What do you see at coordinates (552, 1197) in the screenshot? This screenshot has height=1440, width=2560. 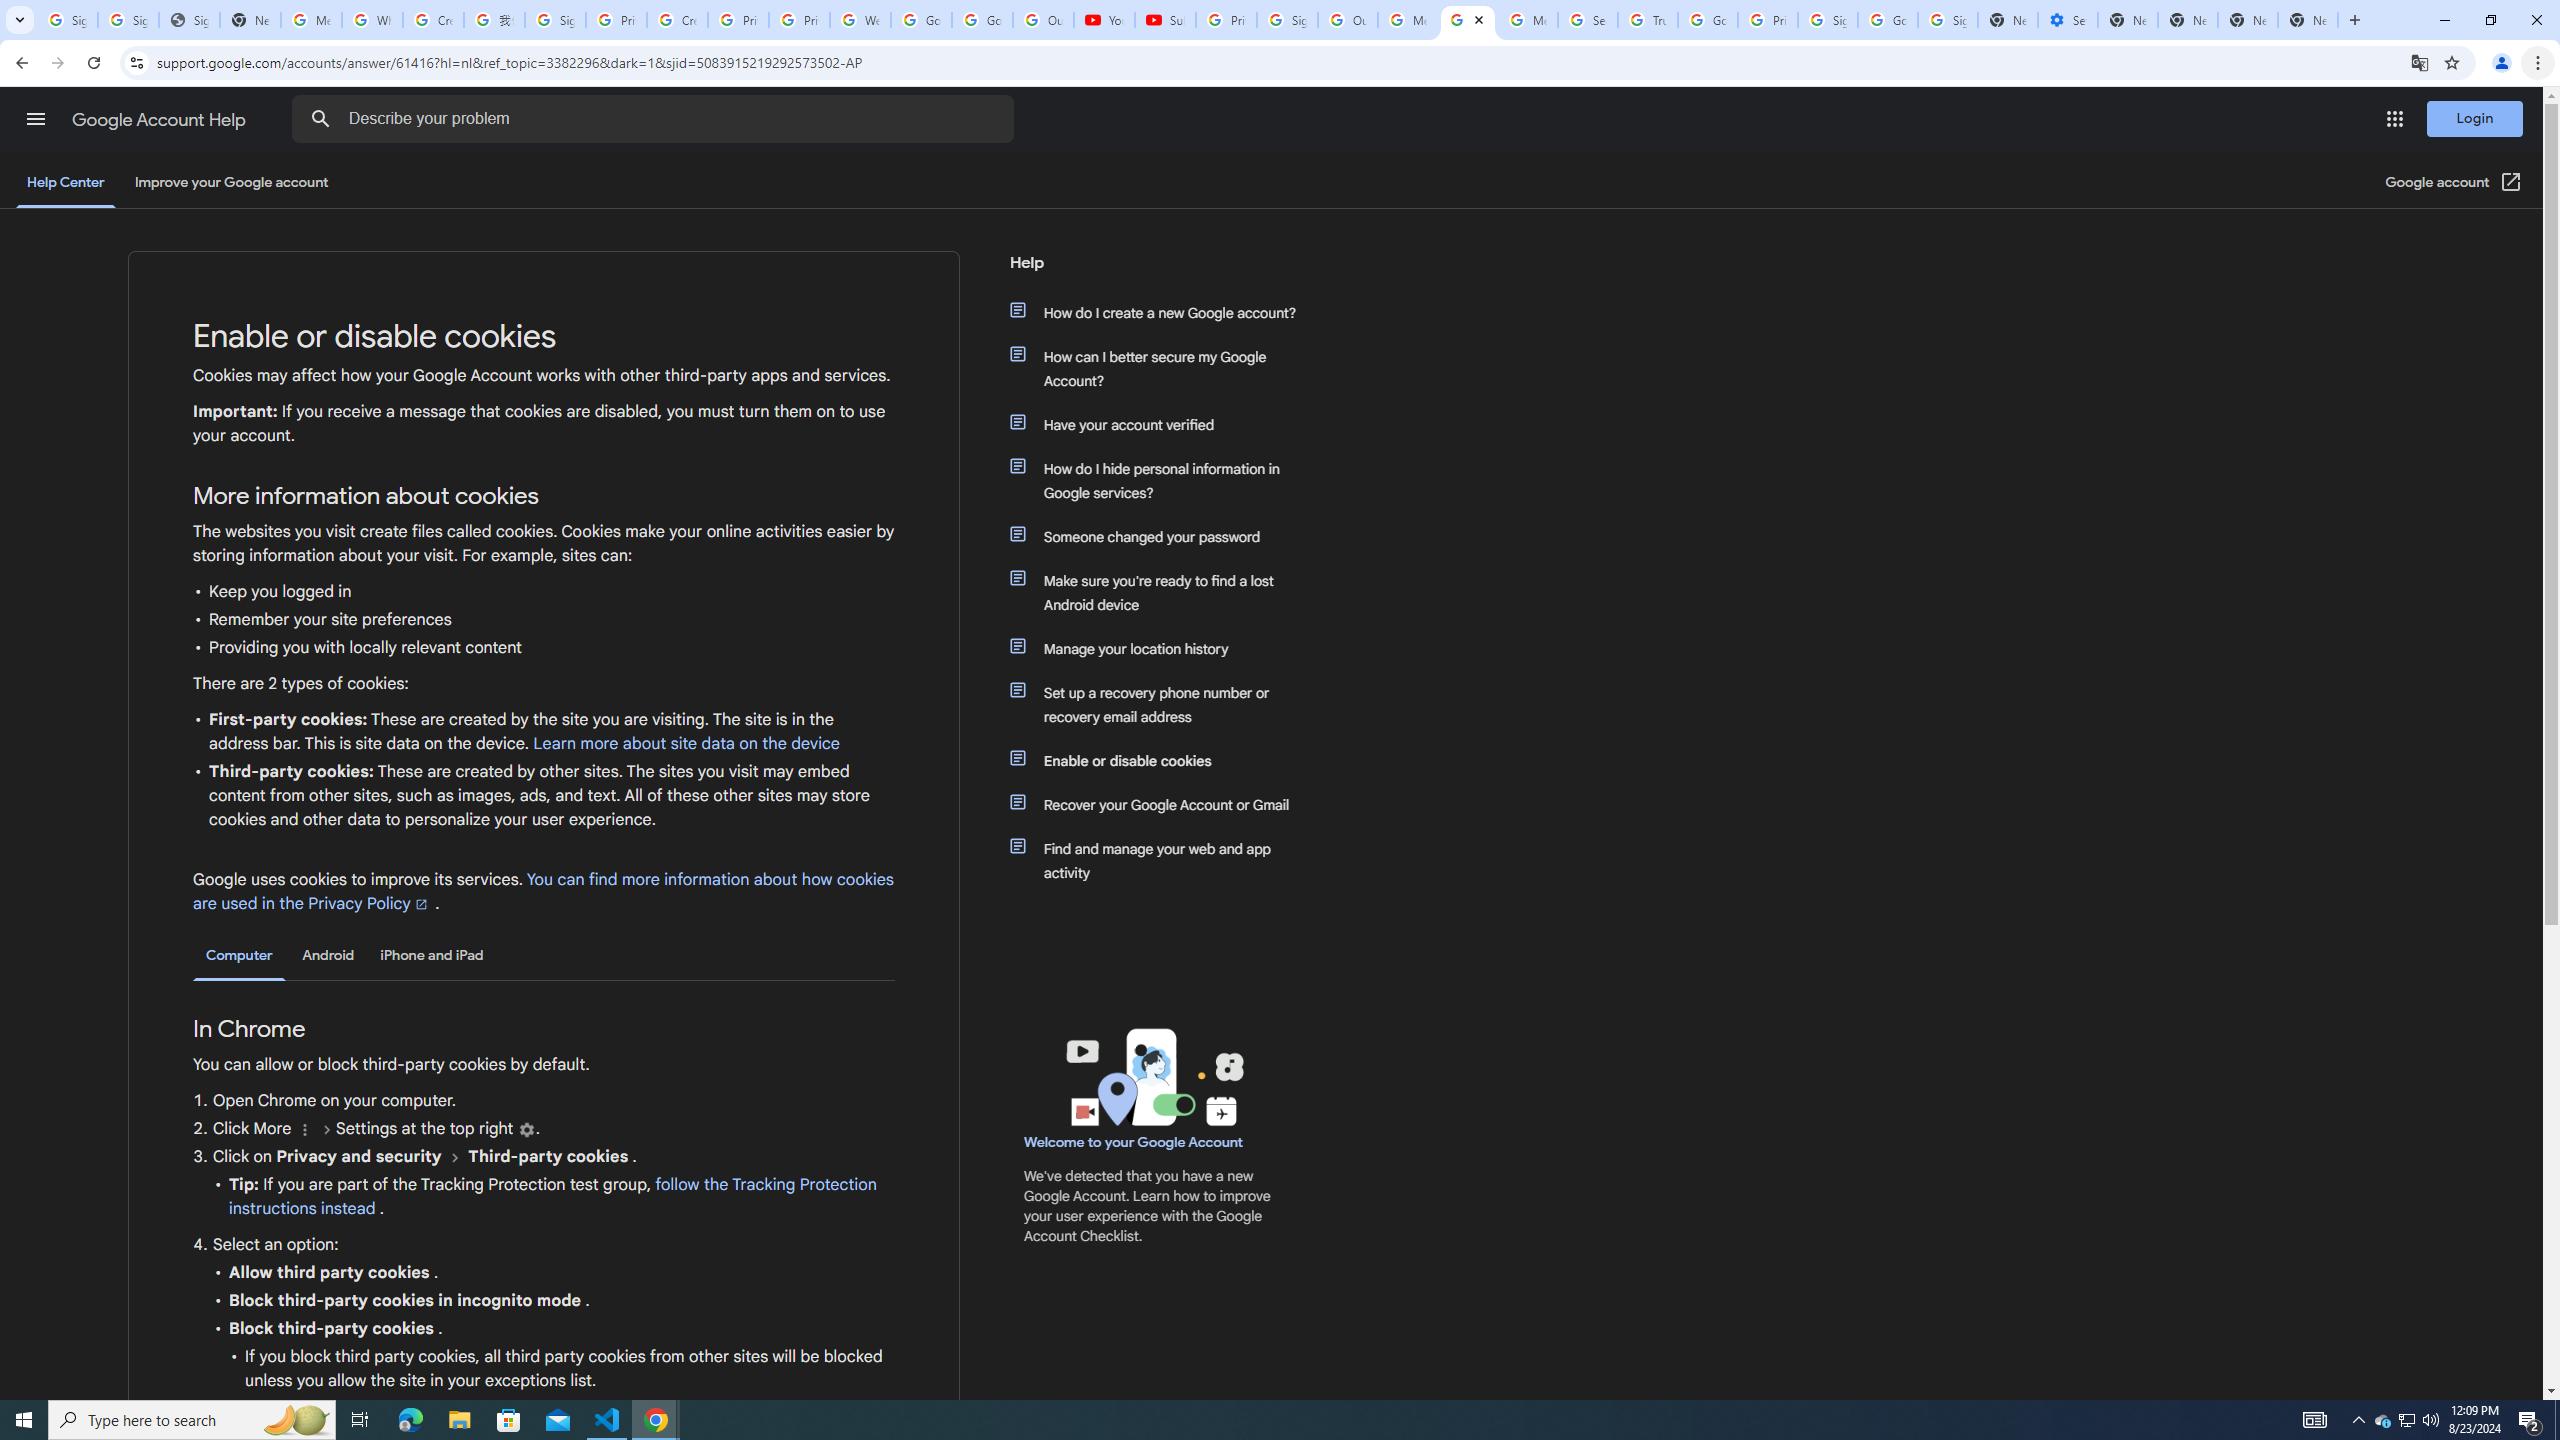 I see `follow the Tracking Protection instructions instead` at bounding box center [552, 1197].